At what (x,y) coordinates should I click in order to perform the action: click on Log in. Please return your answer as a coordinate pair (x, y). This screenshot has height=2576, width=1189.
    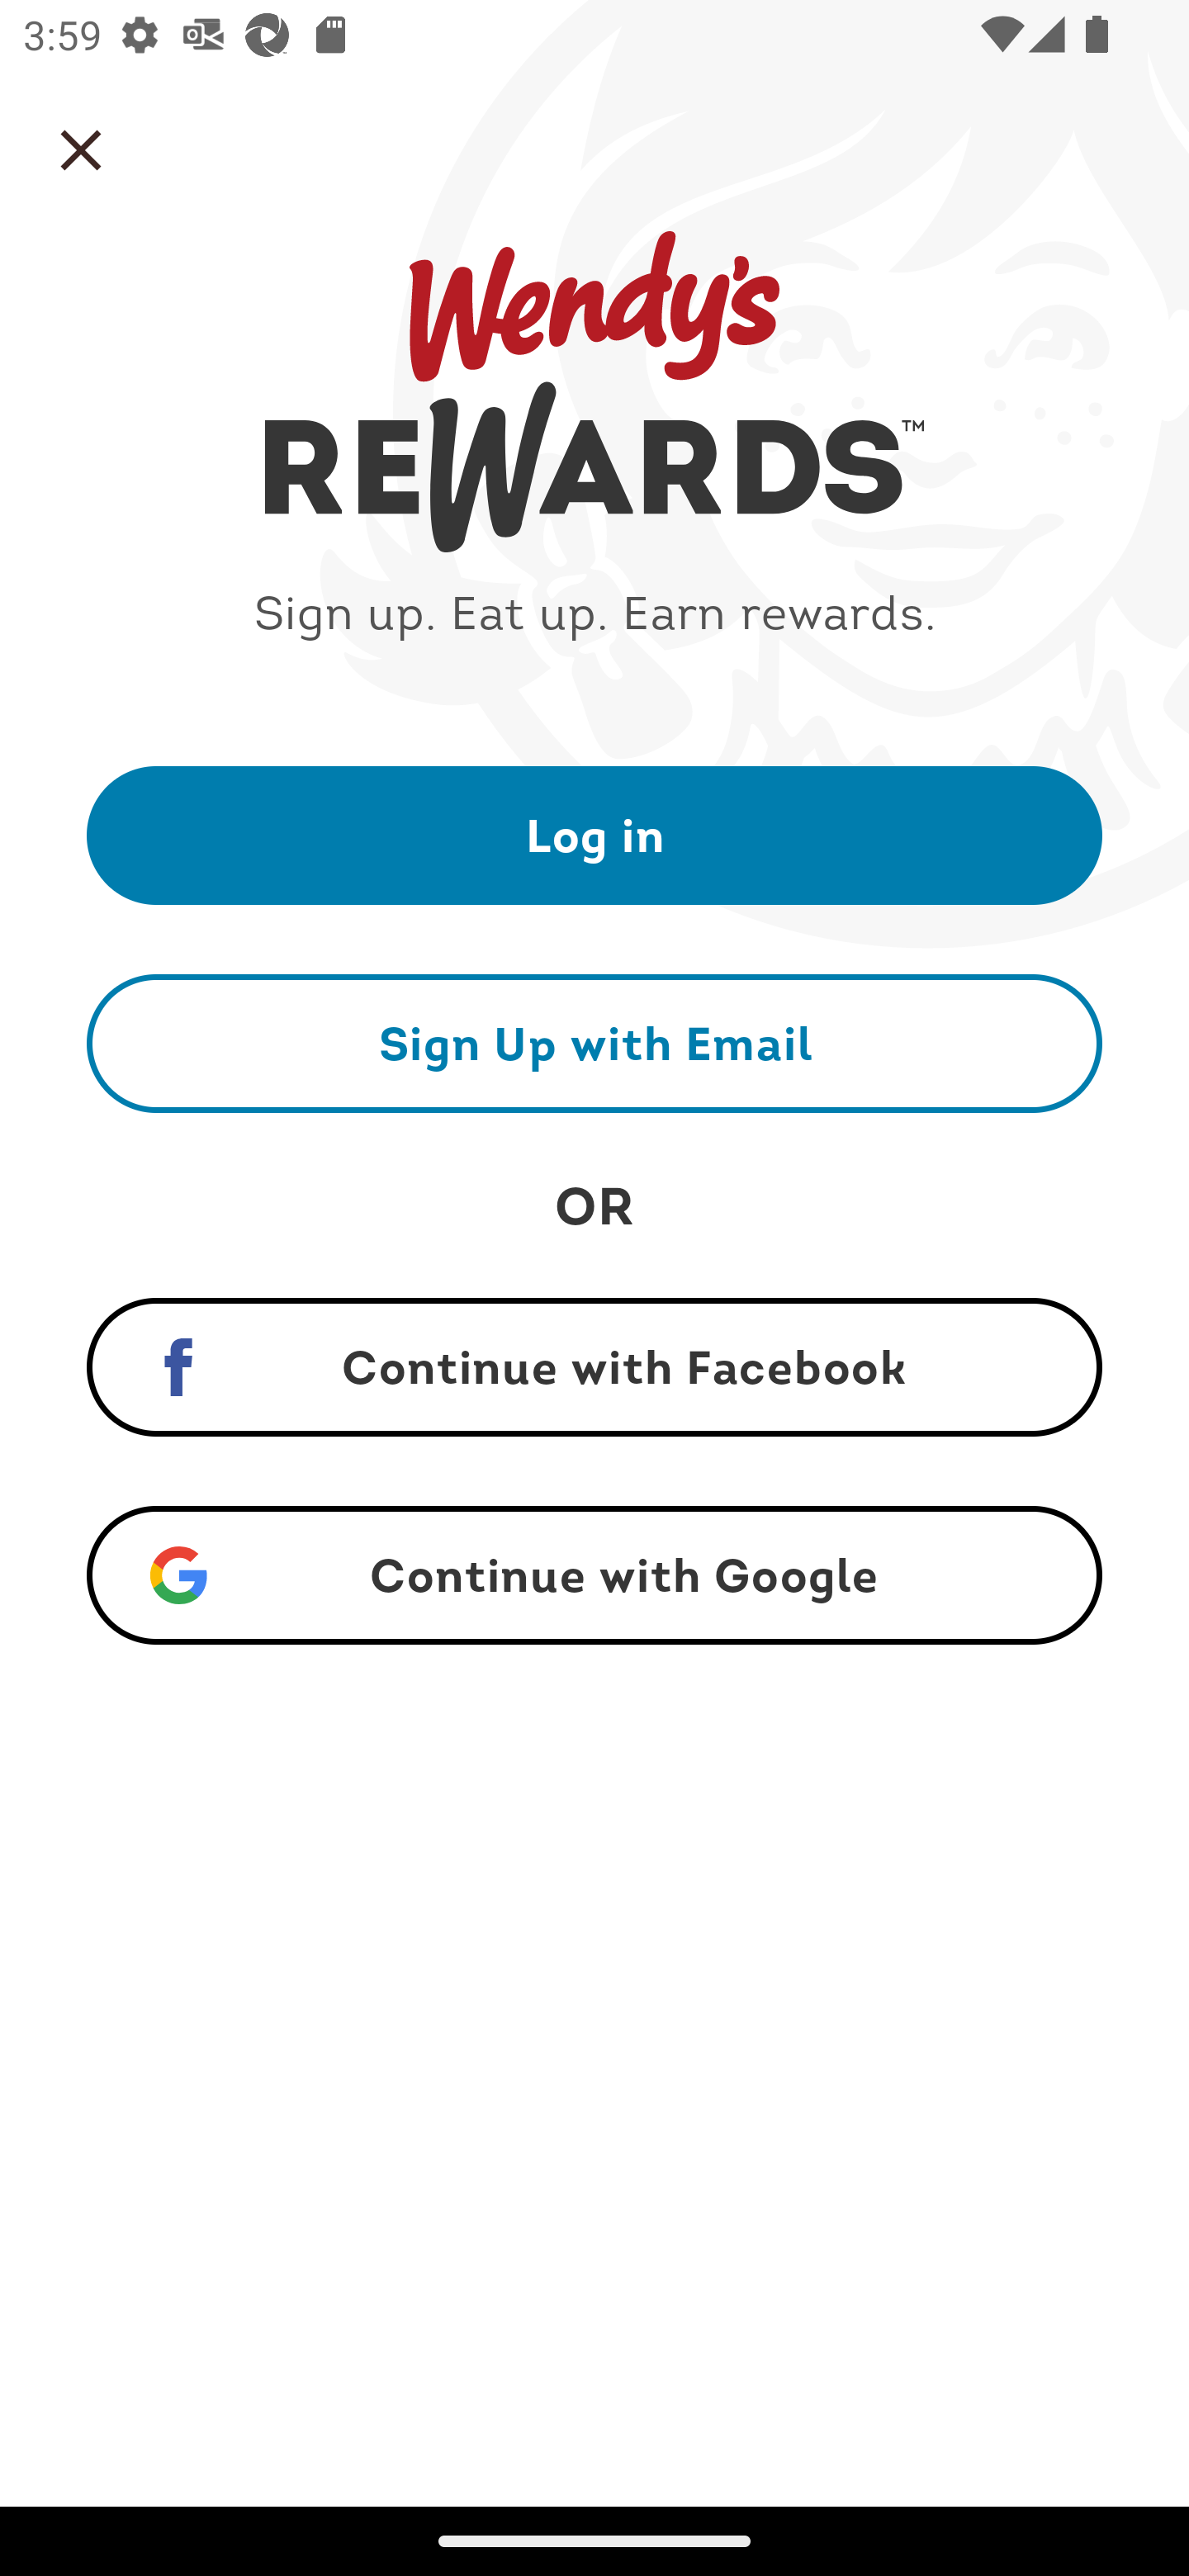
    Looking at the image, I should click on (594, 834).